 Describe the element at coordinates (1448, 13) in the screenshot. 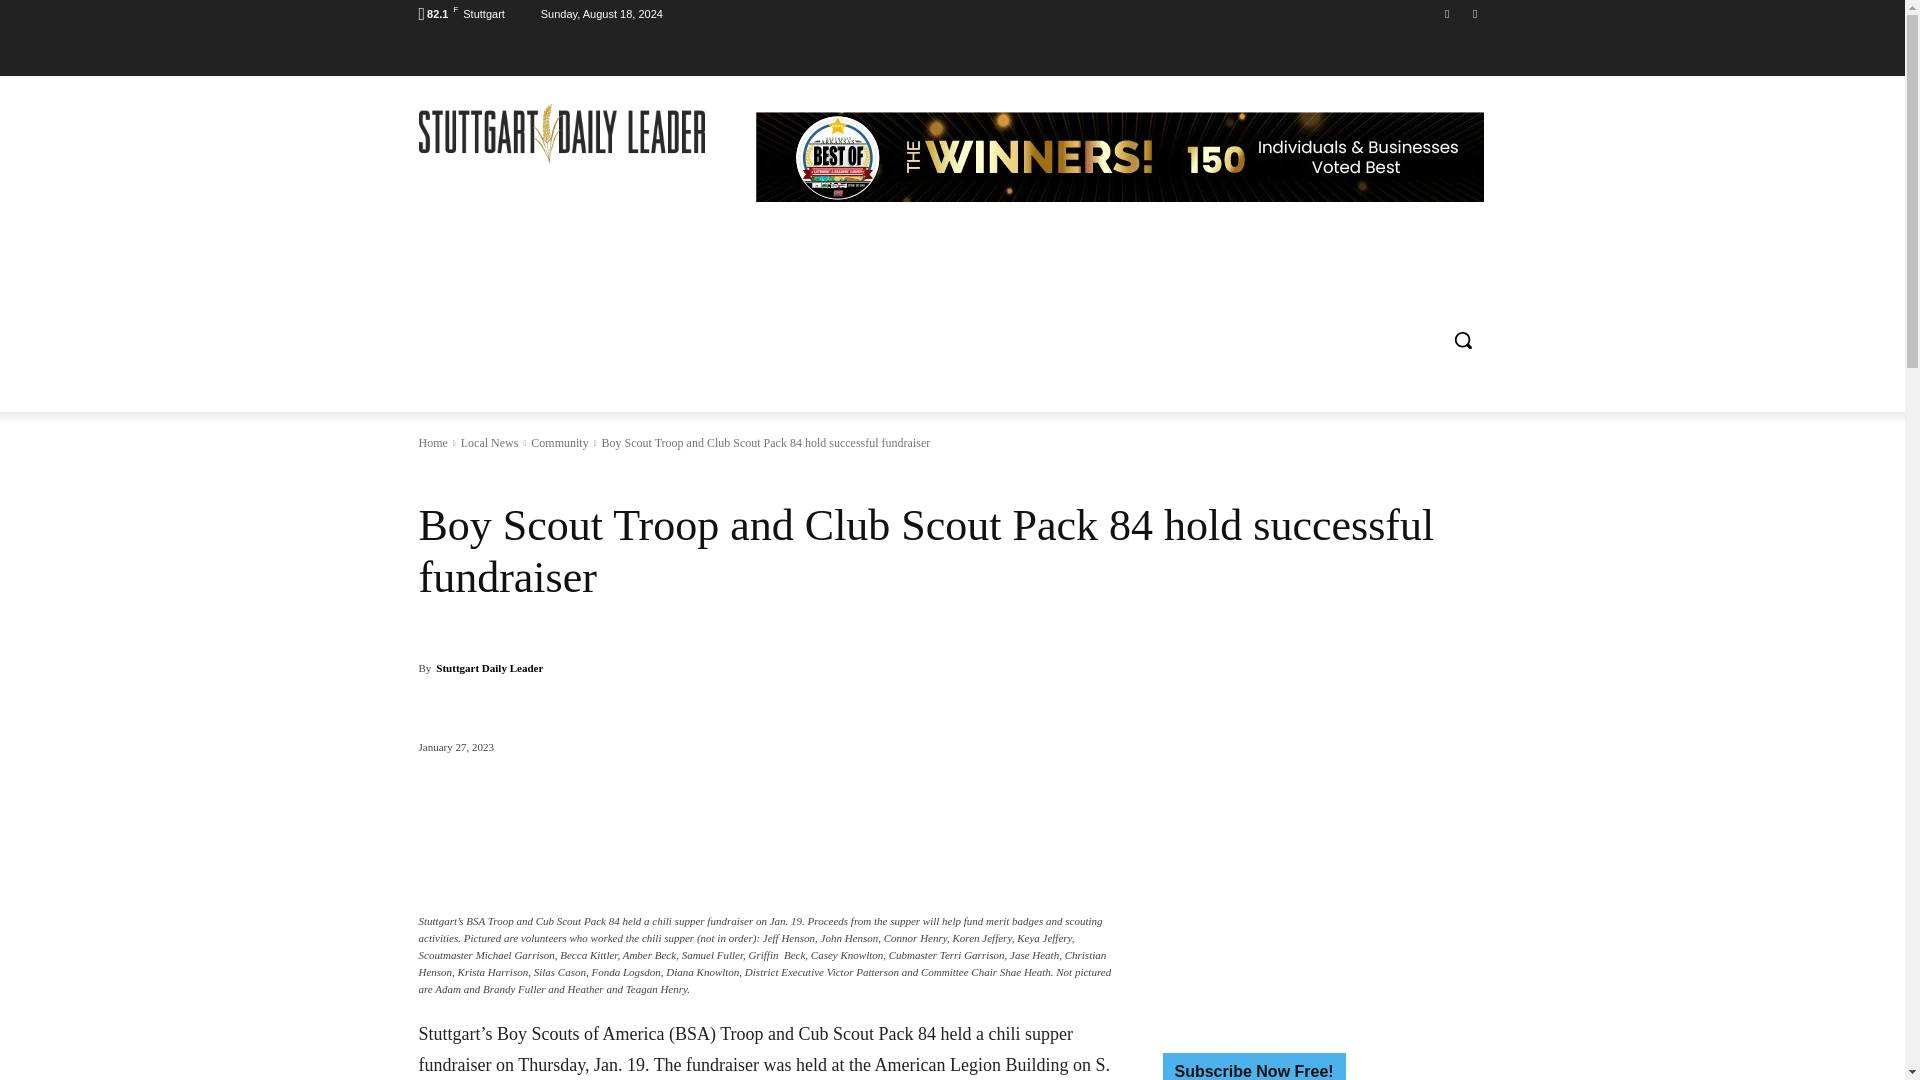

I see `Facebook` at that location.